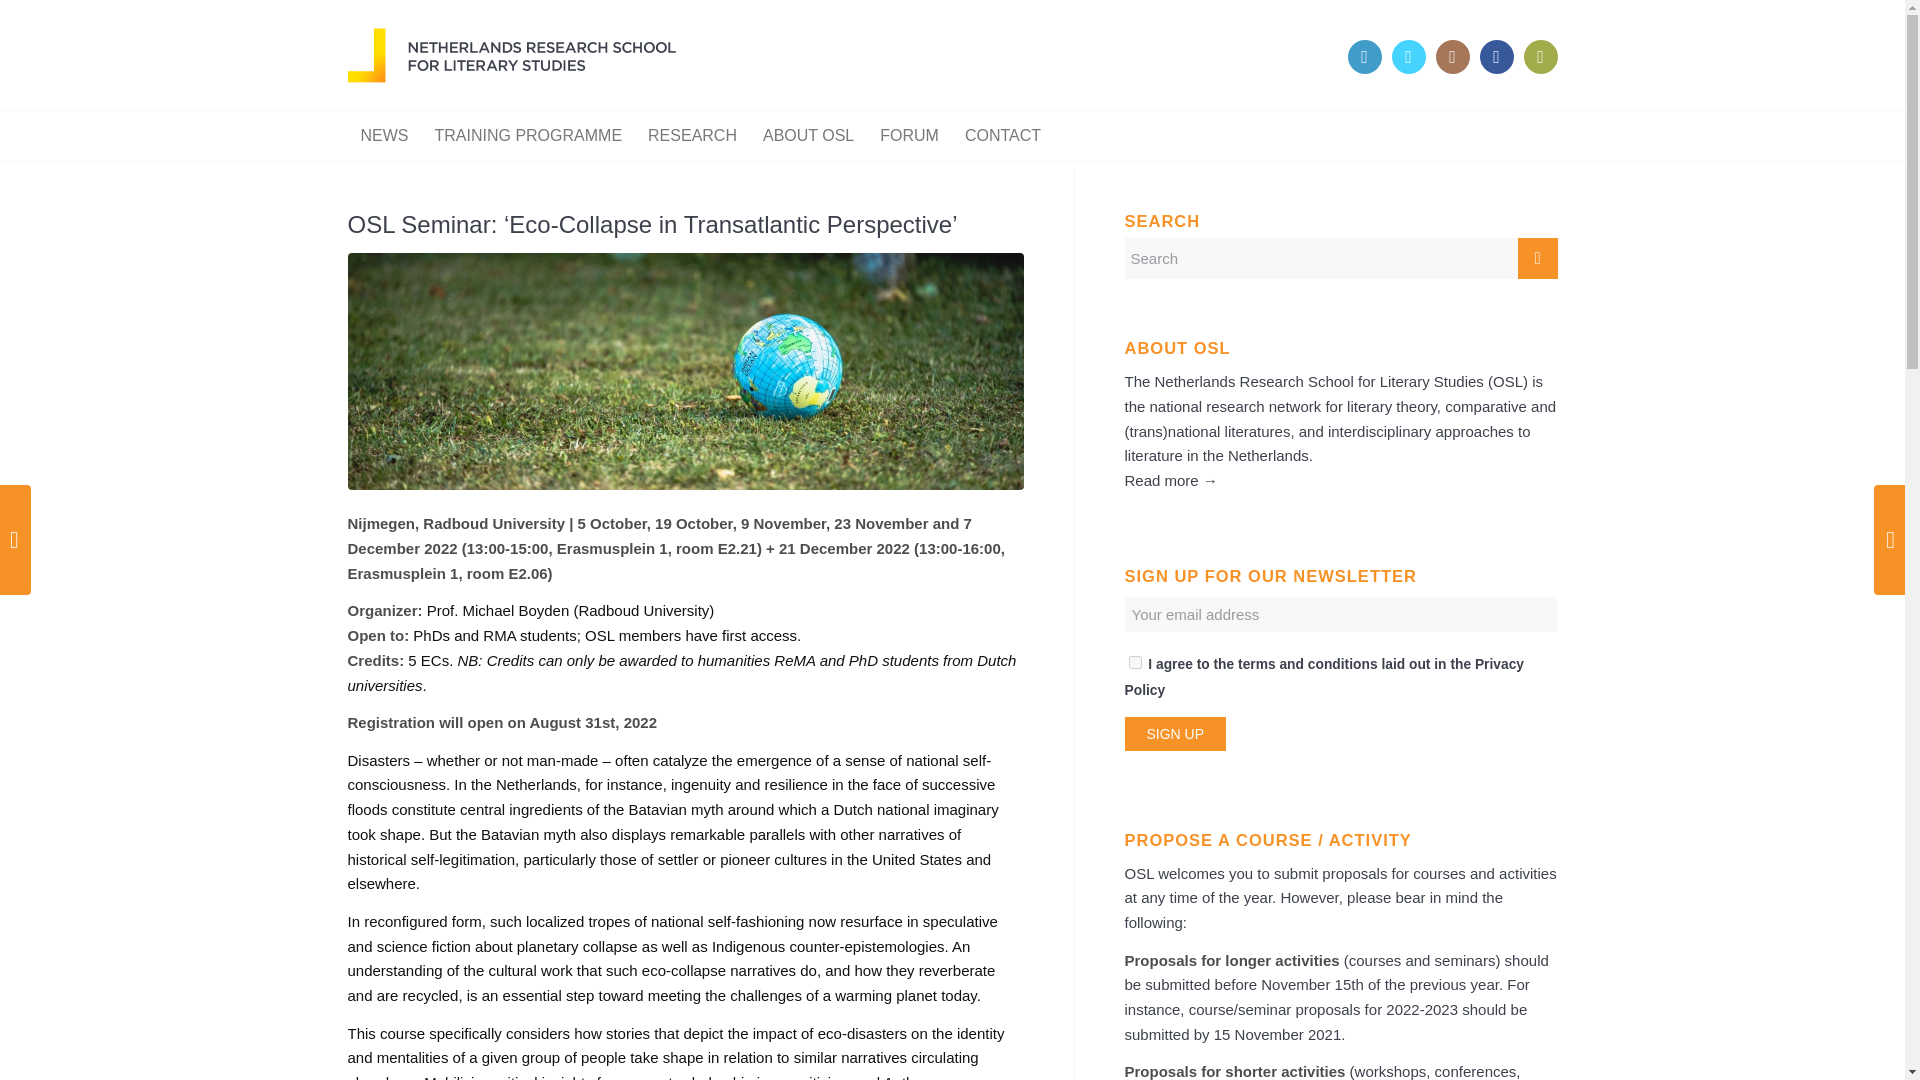 The image size is (1920, 1080). Describe the element at coordinates (528, 136) in the screenshot. I see `TRAINING PROGRAMME` at that location.